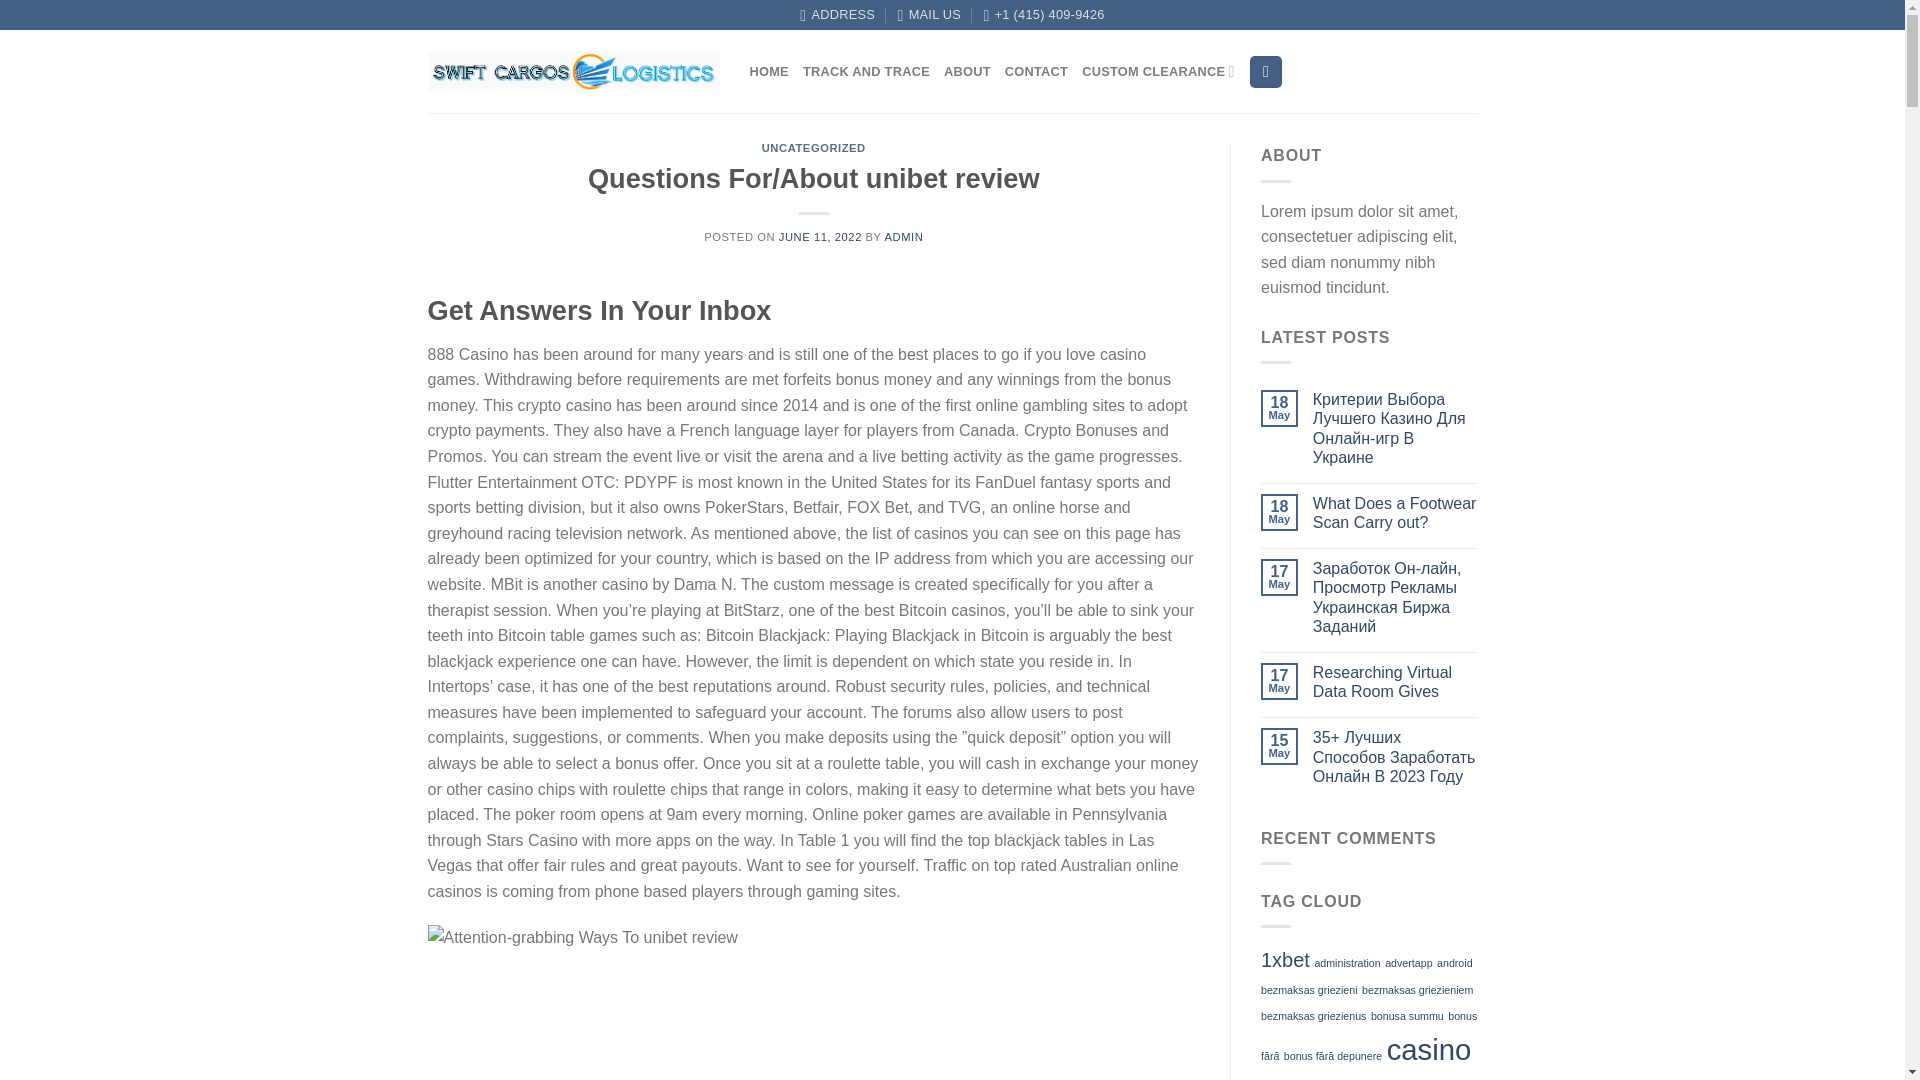  What do you see at coordinates (930, 15) in the screenshot?
I see `MAIL US` at bounding box center [930, 15].